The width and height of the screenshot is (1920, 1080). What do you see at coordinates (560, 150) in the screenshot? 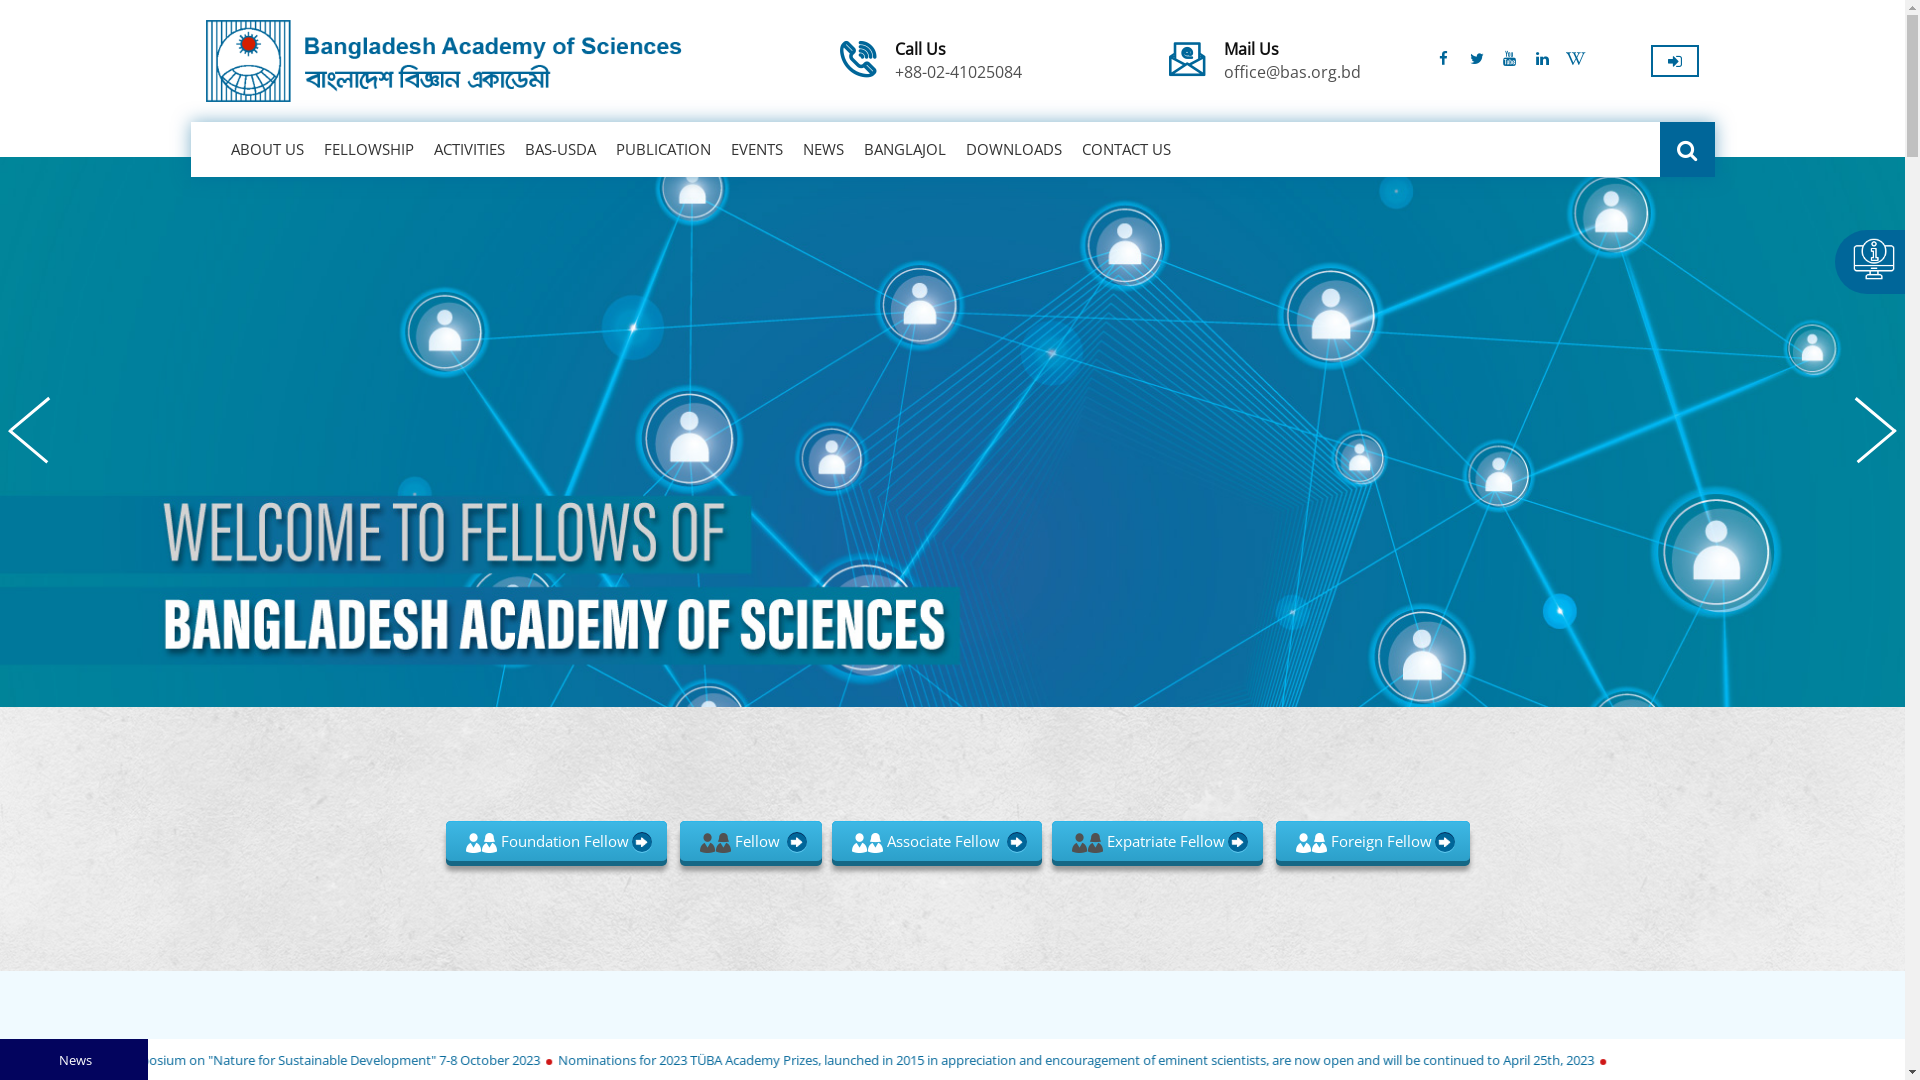
I see `BAS-USDA` at bounding box center [560, 150].